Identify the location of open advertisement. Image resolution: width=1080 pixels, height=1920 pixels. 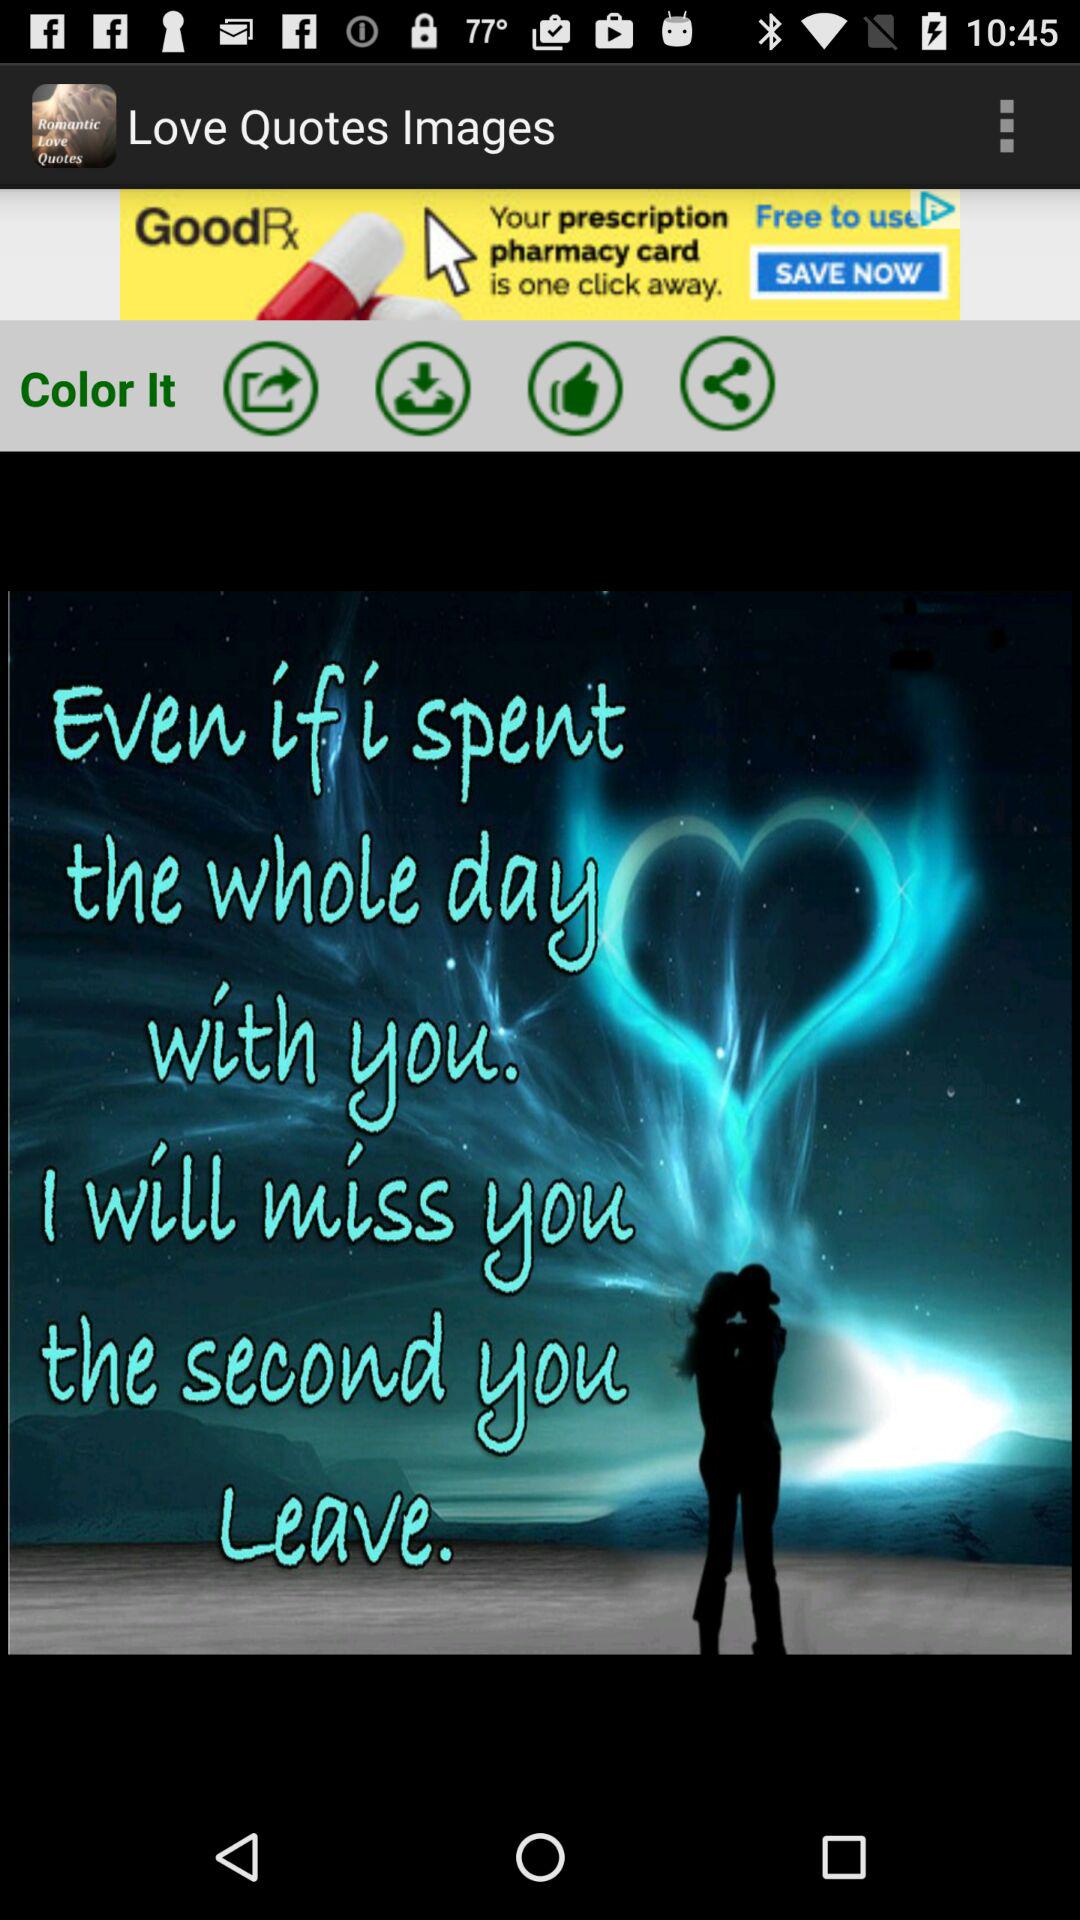
(540, 254).